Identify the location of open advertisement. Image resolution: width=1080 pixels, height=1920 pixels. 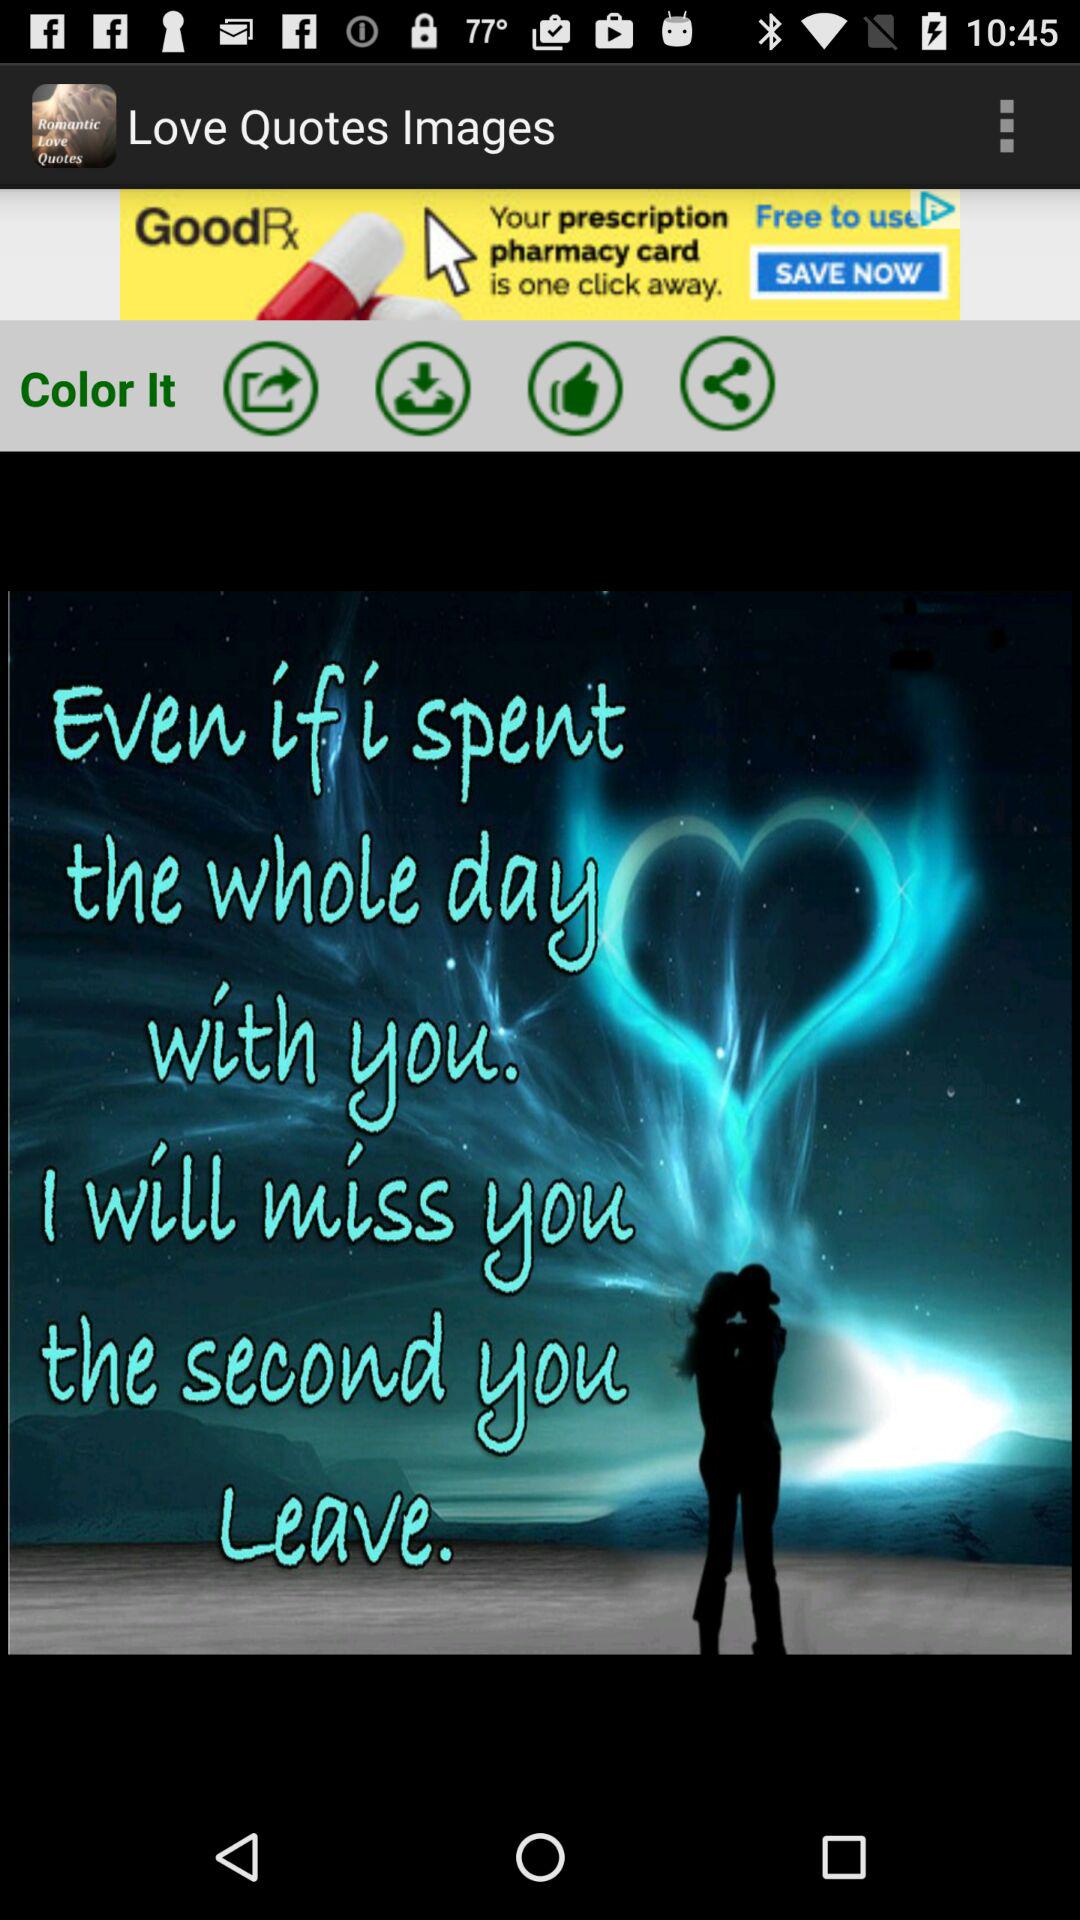
(540, 254).